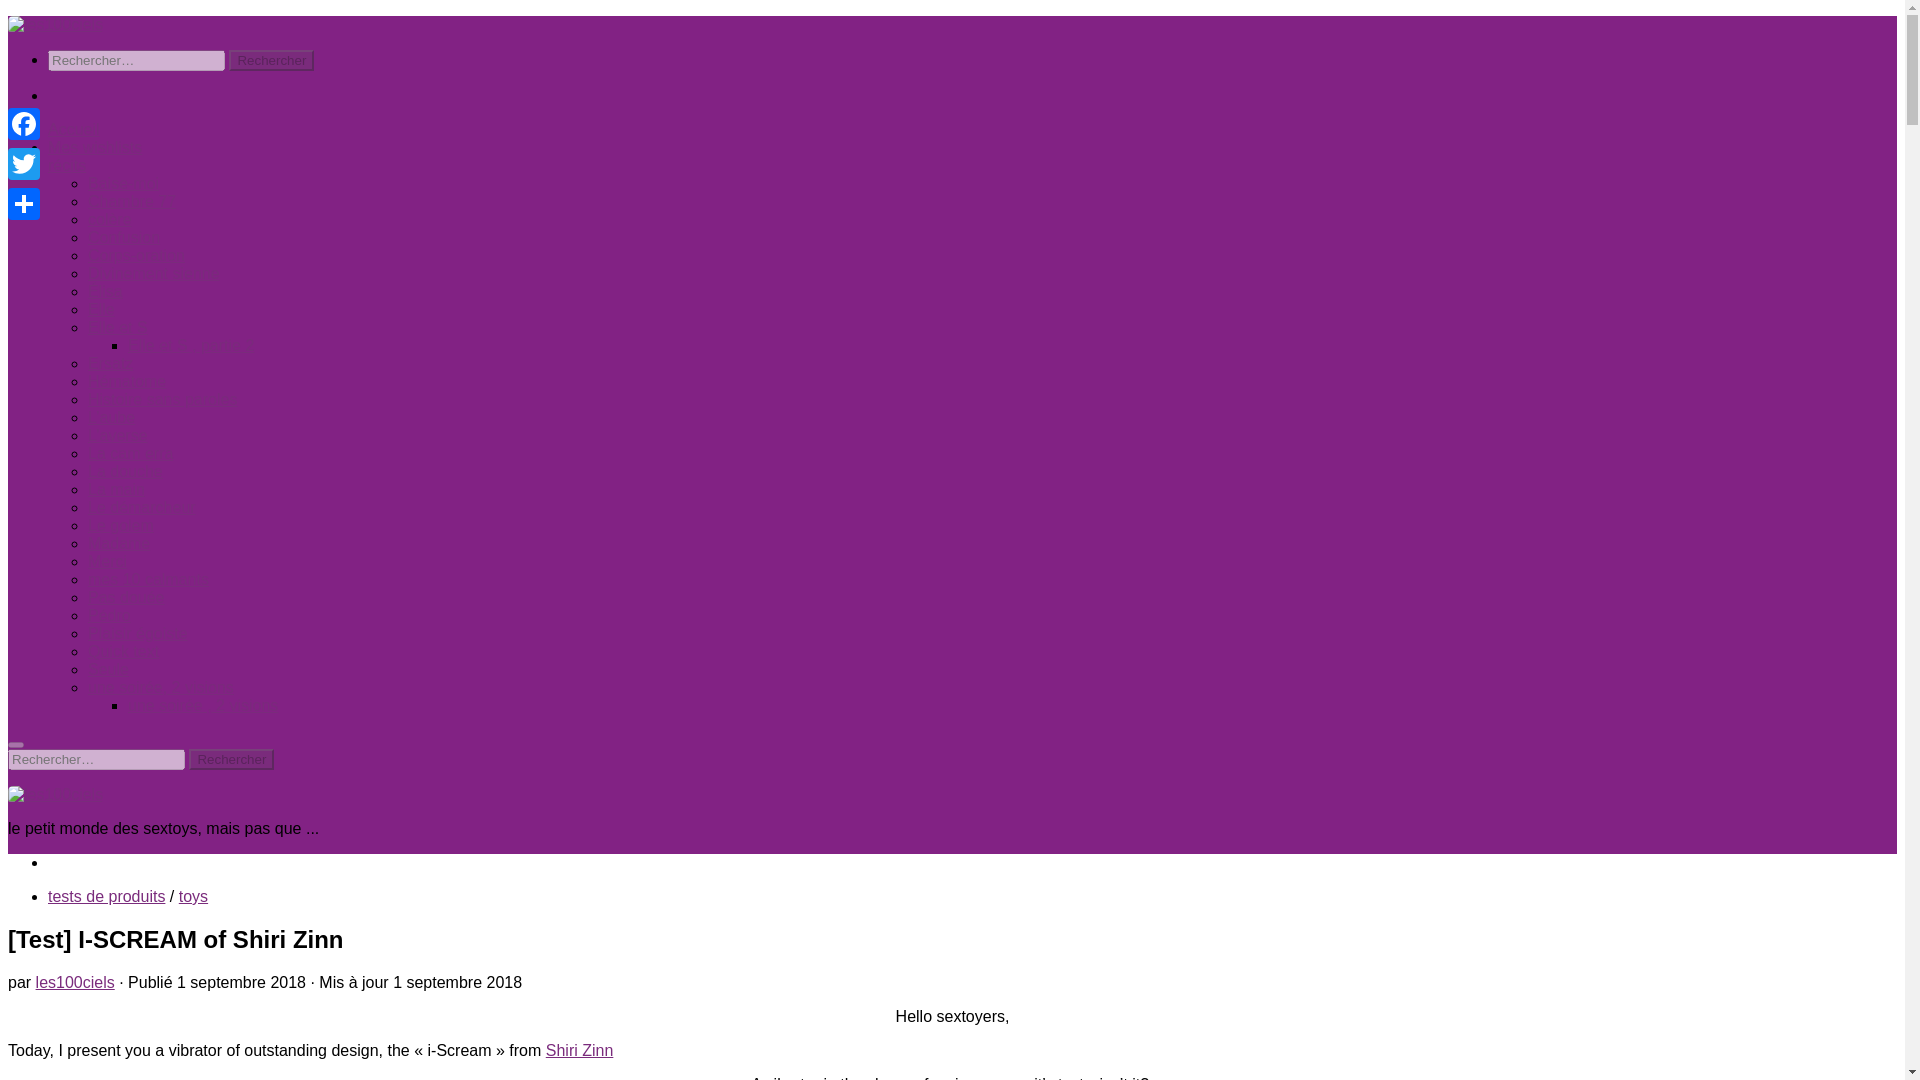 This screenshot has width=1920, height=1080. What do you see at coordinates (136, 255) in the screenshot?
I see `Corps-oration` at bounding box center [136, 255].